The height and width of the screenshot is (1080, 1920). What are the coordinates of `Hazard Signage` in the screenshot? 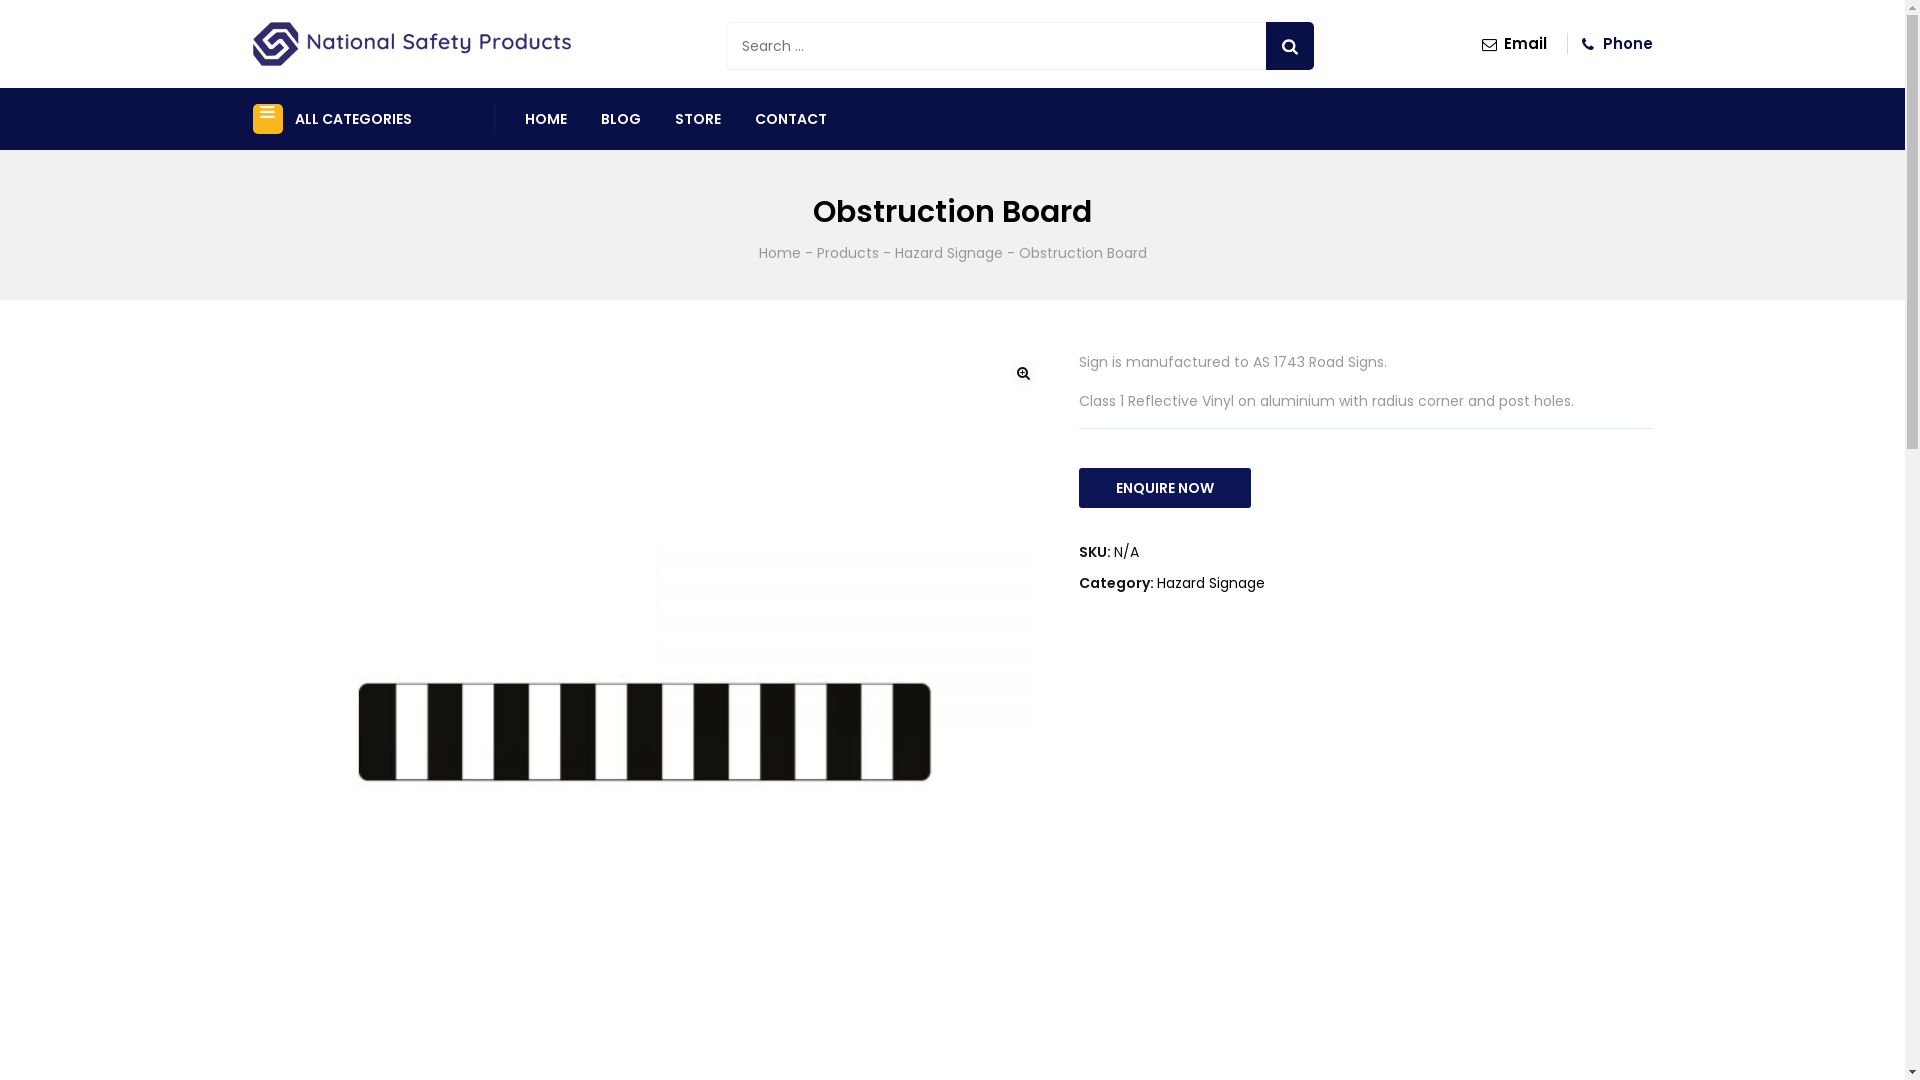 It's located at (1210, 583).